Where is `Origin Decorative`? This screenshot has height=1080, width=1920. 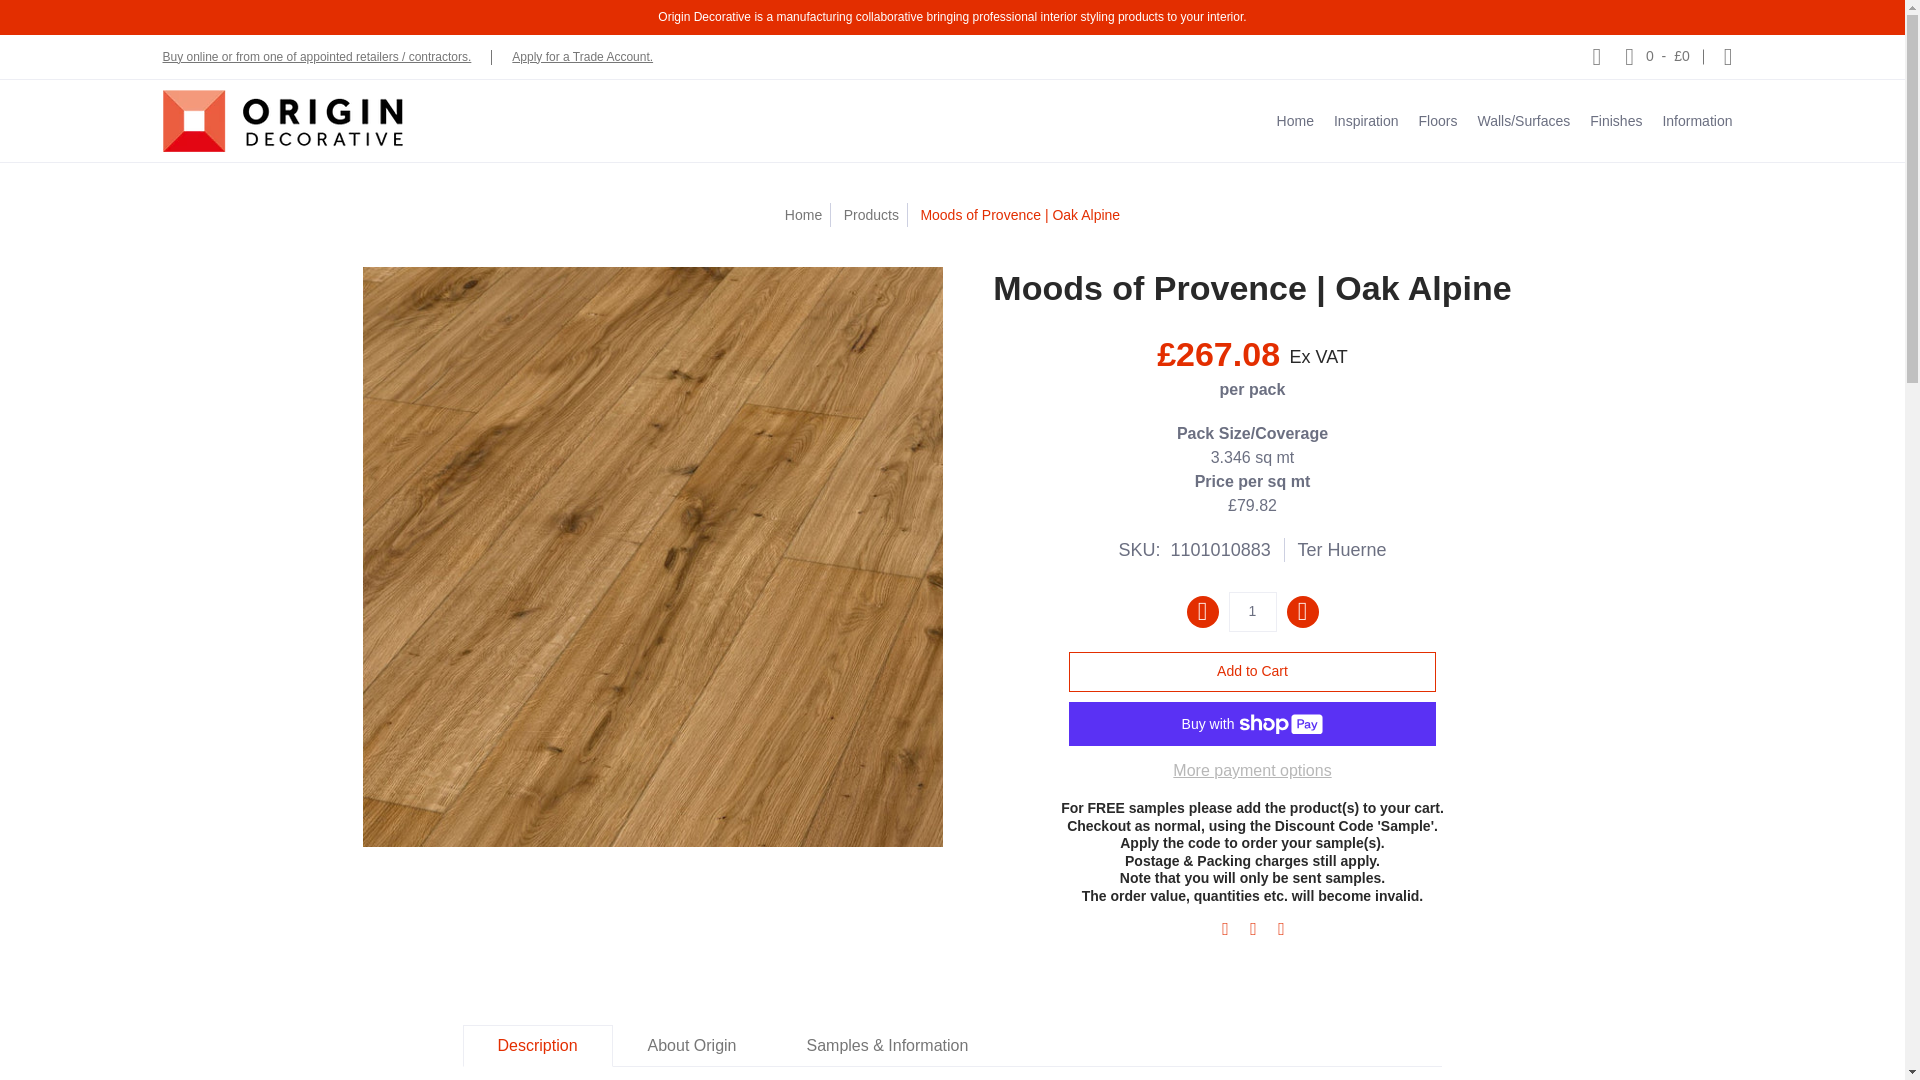 Origin Decorative is located at coordinates (281, 120).